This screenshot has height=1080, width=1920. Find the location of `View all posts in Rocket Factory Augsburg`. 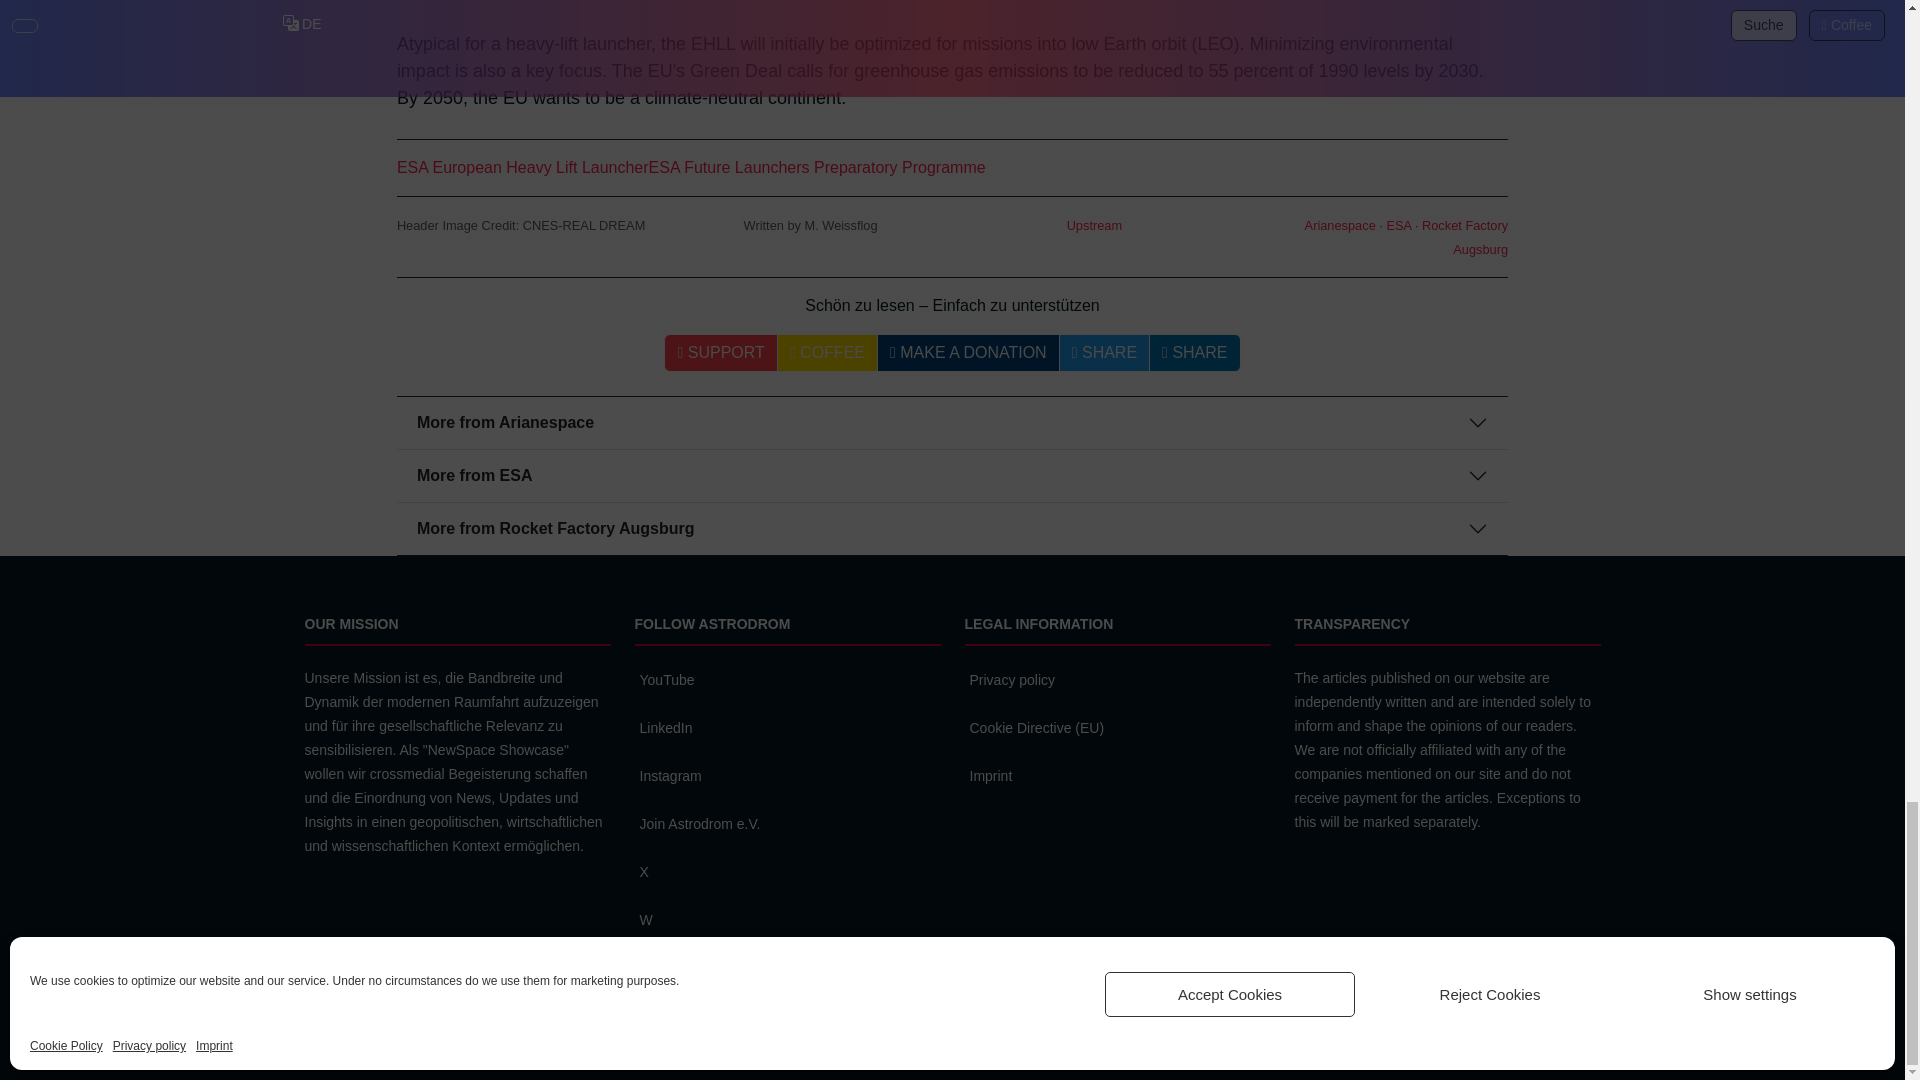

View all posts in Rocket Factory Augsburg is located at coordinates (1464, 238).